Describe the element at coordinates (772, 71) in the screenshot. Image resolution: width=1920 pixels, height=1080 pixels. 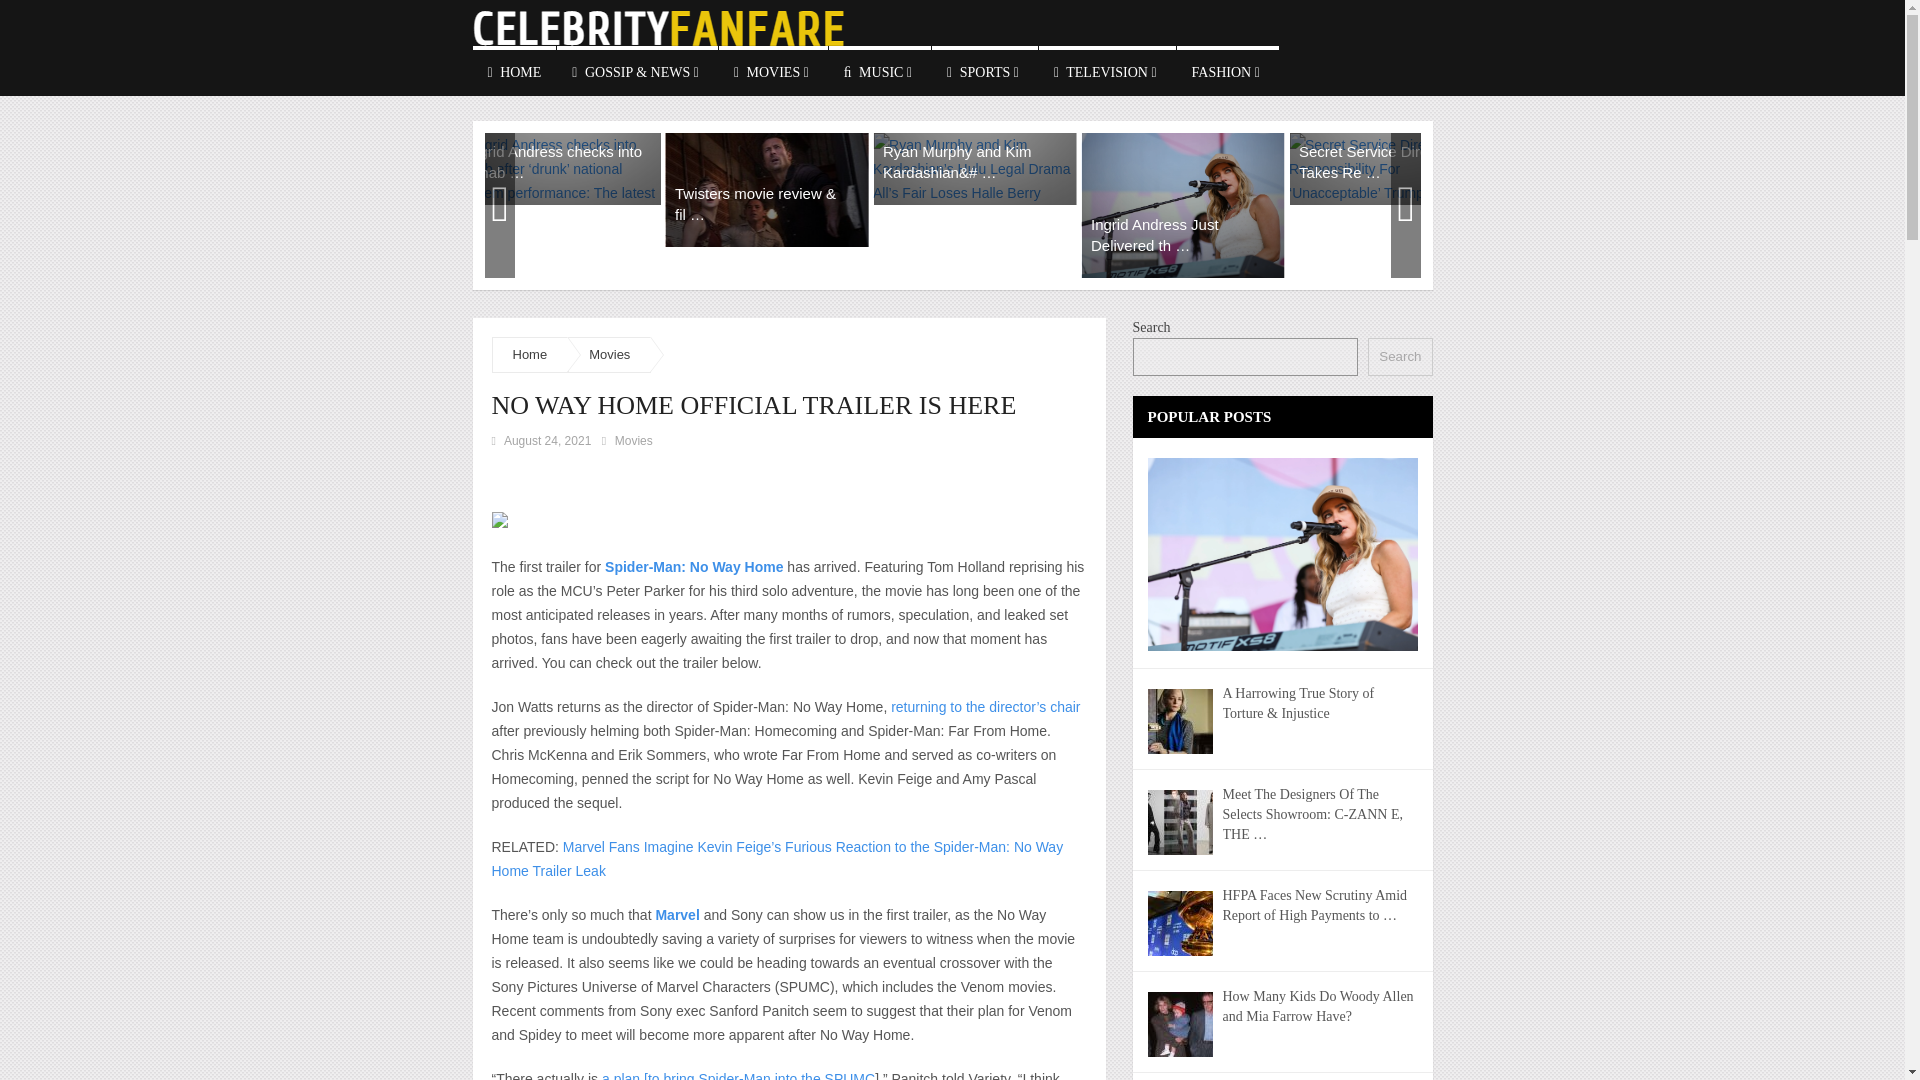
I see `MOVIES` at that location.